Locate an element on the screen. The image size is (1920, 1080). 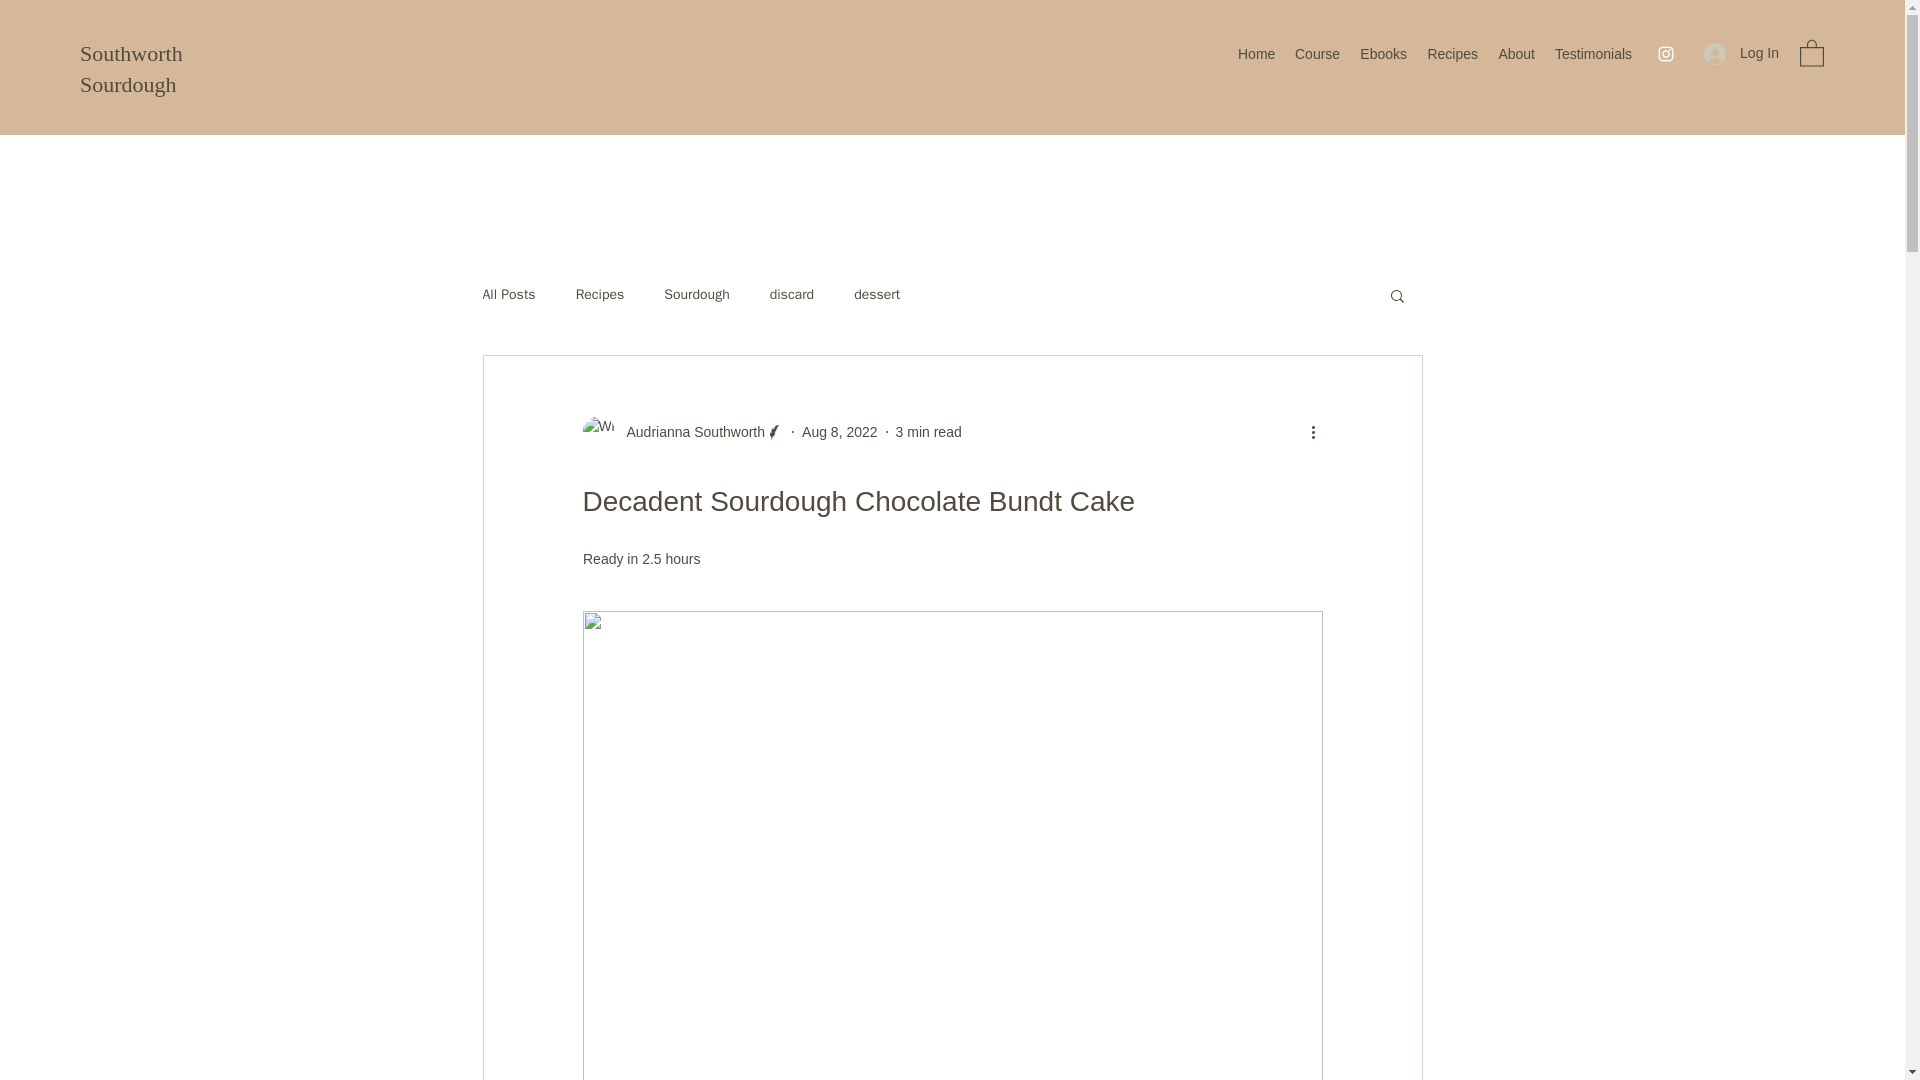
Recipes is located at coordinates (1452, 54).